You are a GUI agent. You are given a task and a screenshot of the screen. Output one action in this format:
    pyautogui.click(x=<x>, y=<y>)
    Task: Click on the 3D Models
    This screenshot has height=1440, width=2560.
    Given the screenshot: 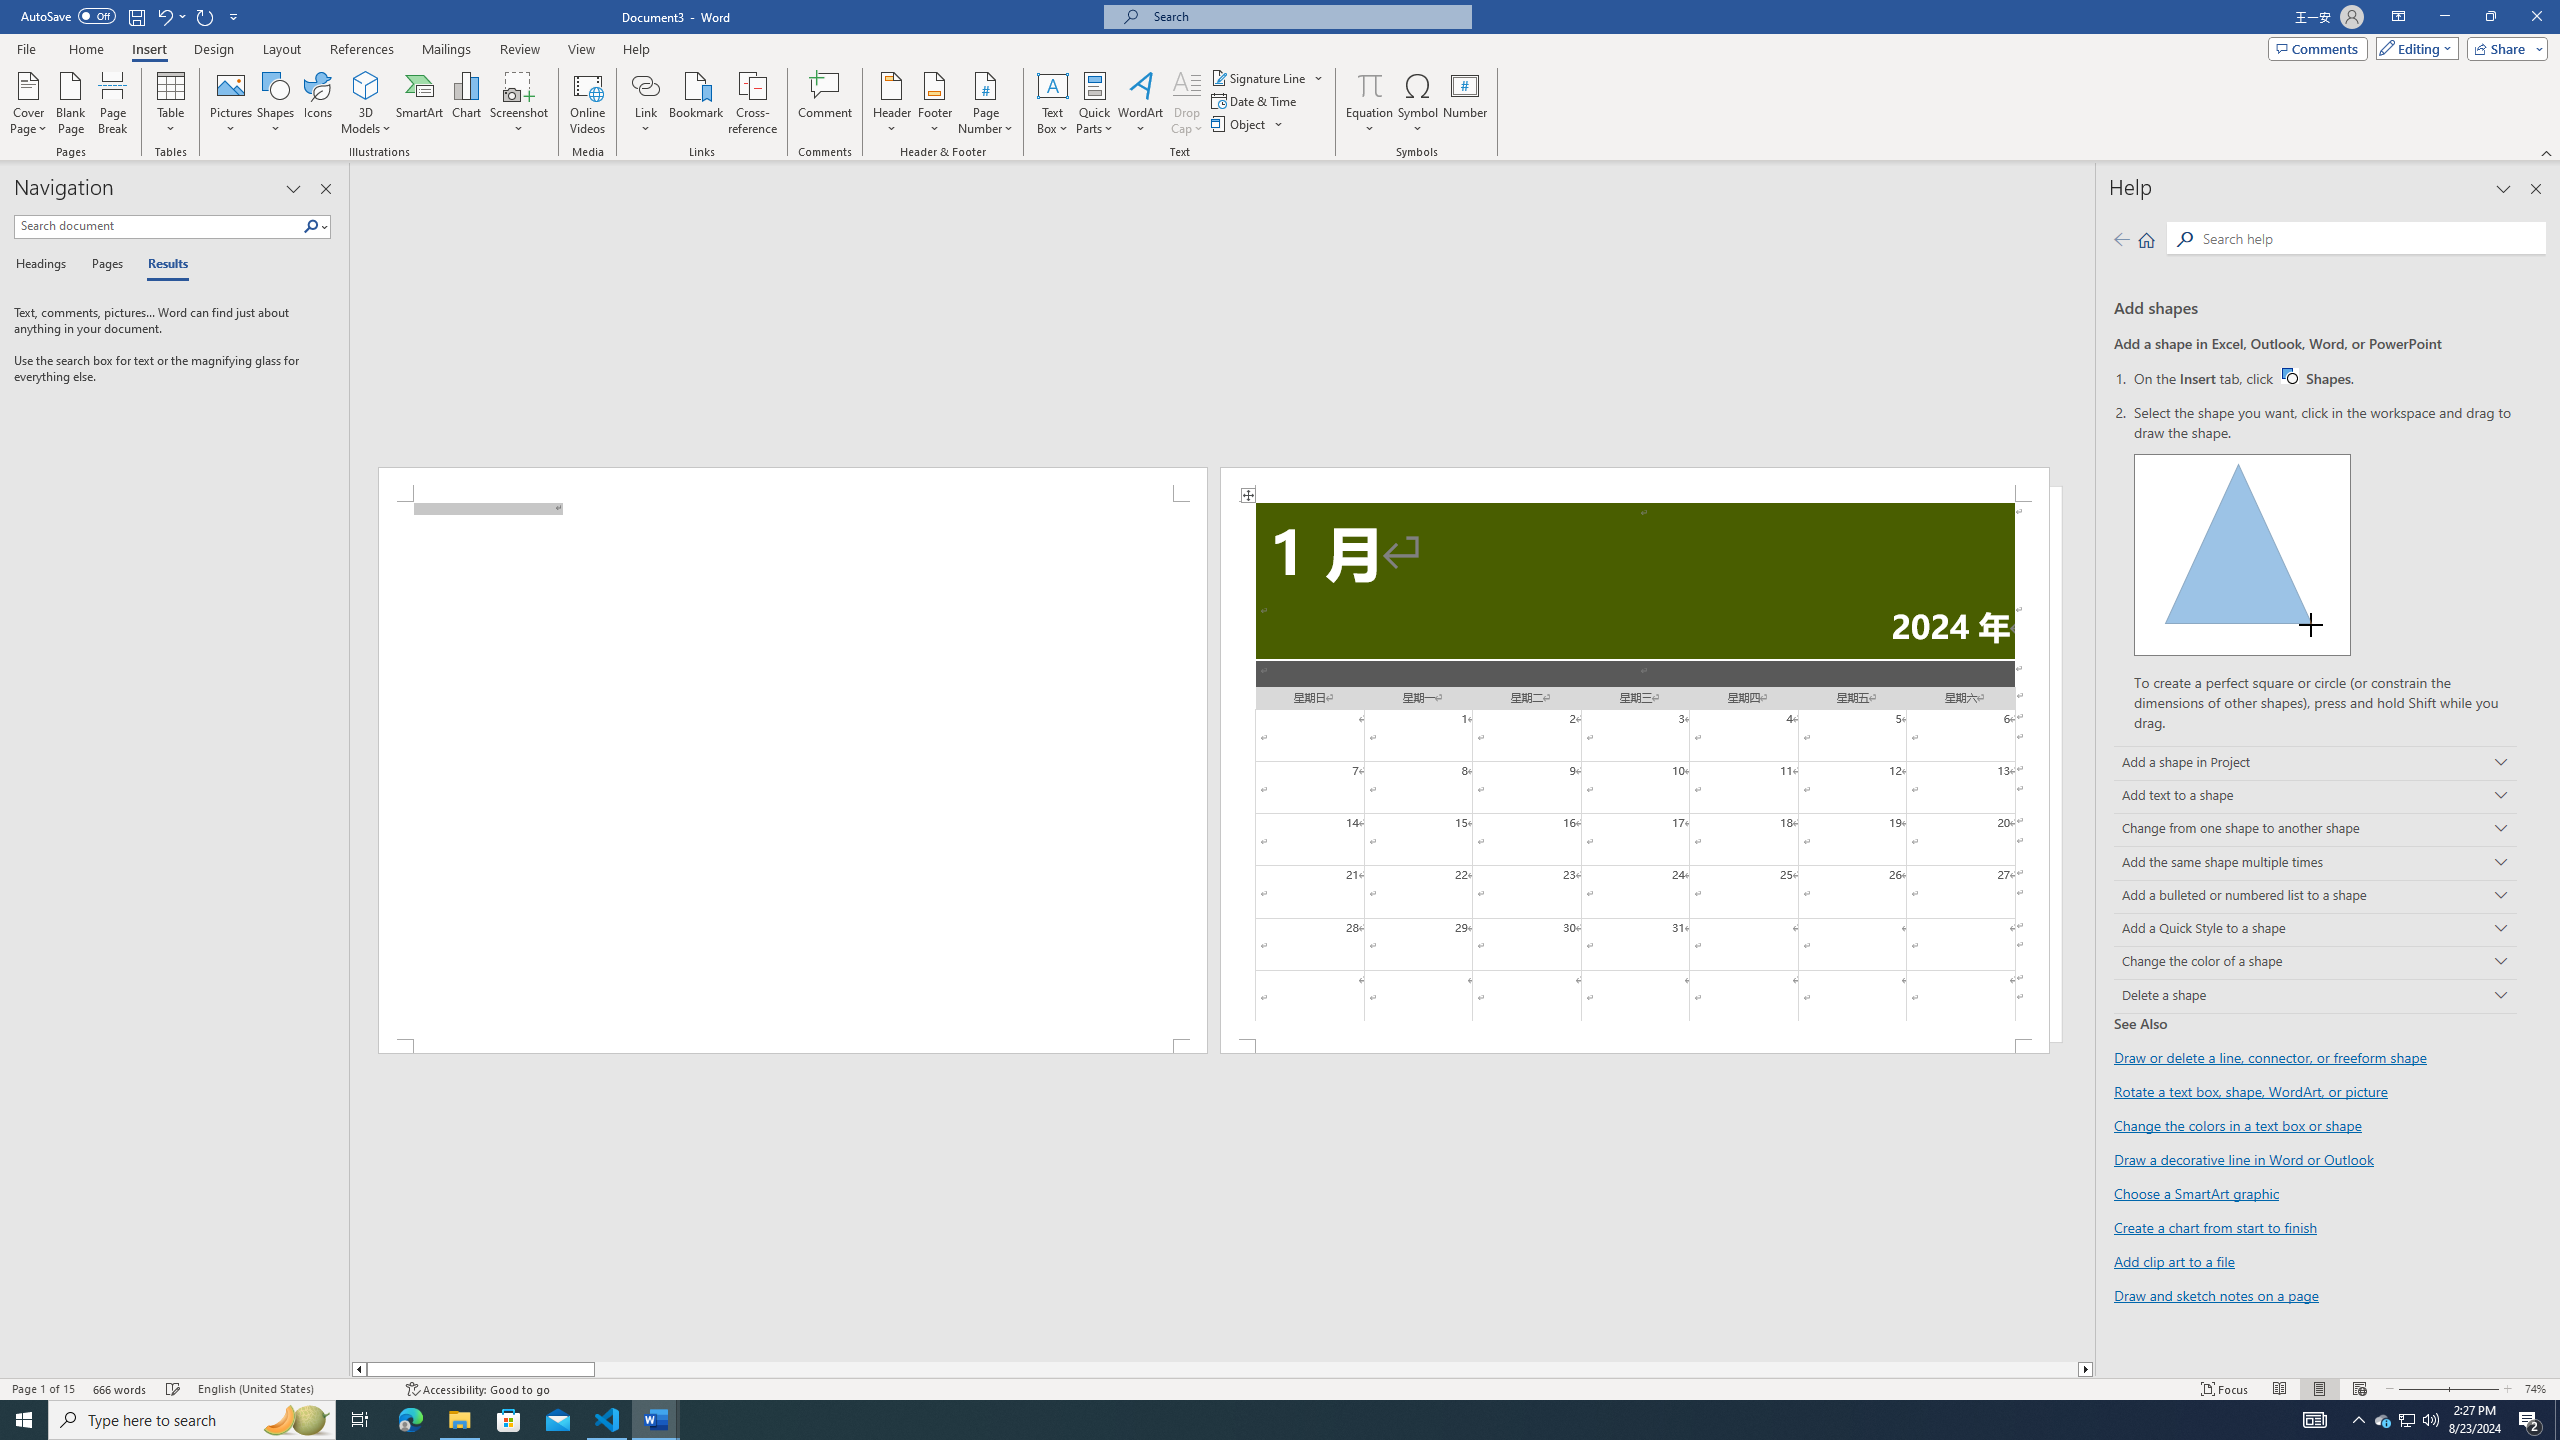 What is the action you would take?
    pyautogui.click(x=366, y=85)
    